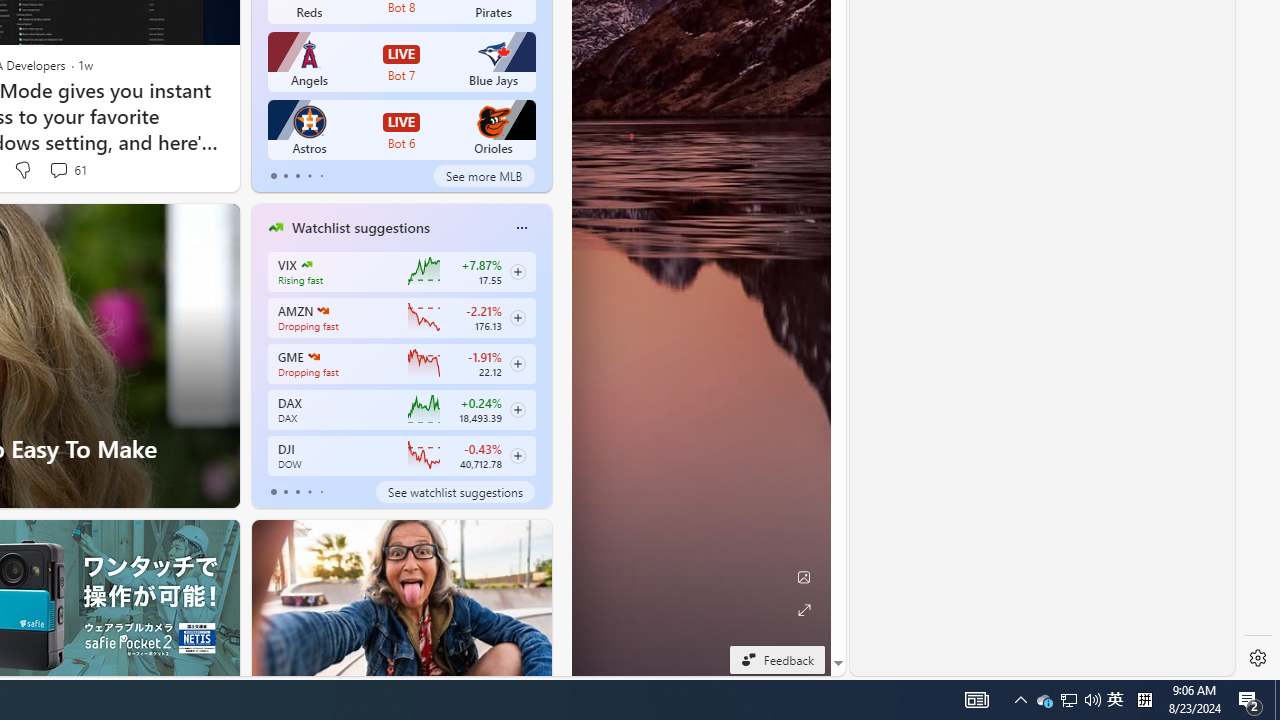 The height and width of the screenshot is (720, 1280). I want to click on Watchlist suggestions, so click(360, 227).